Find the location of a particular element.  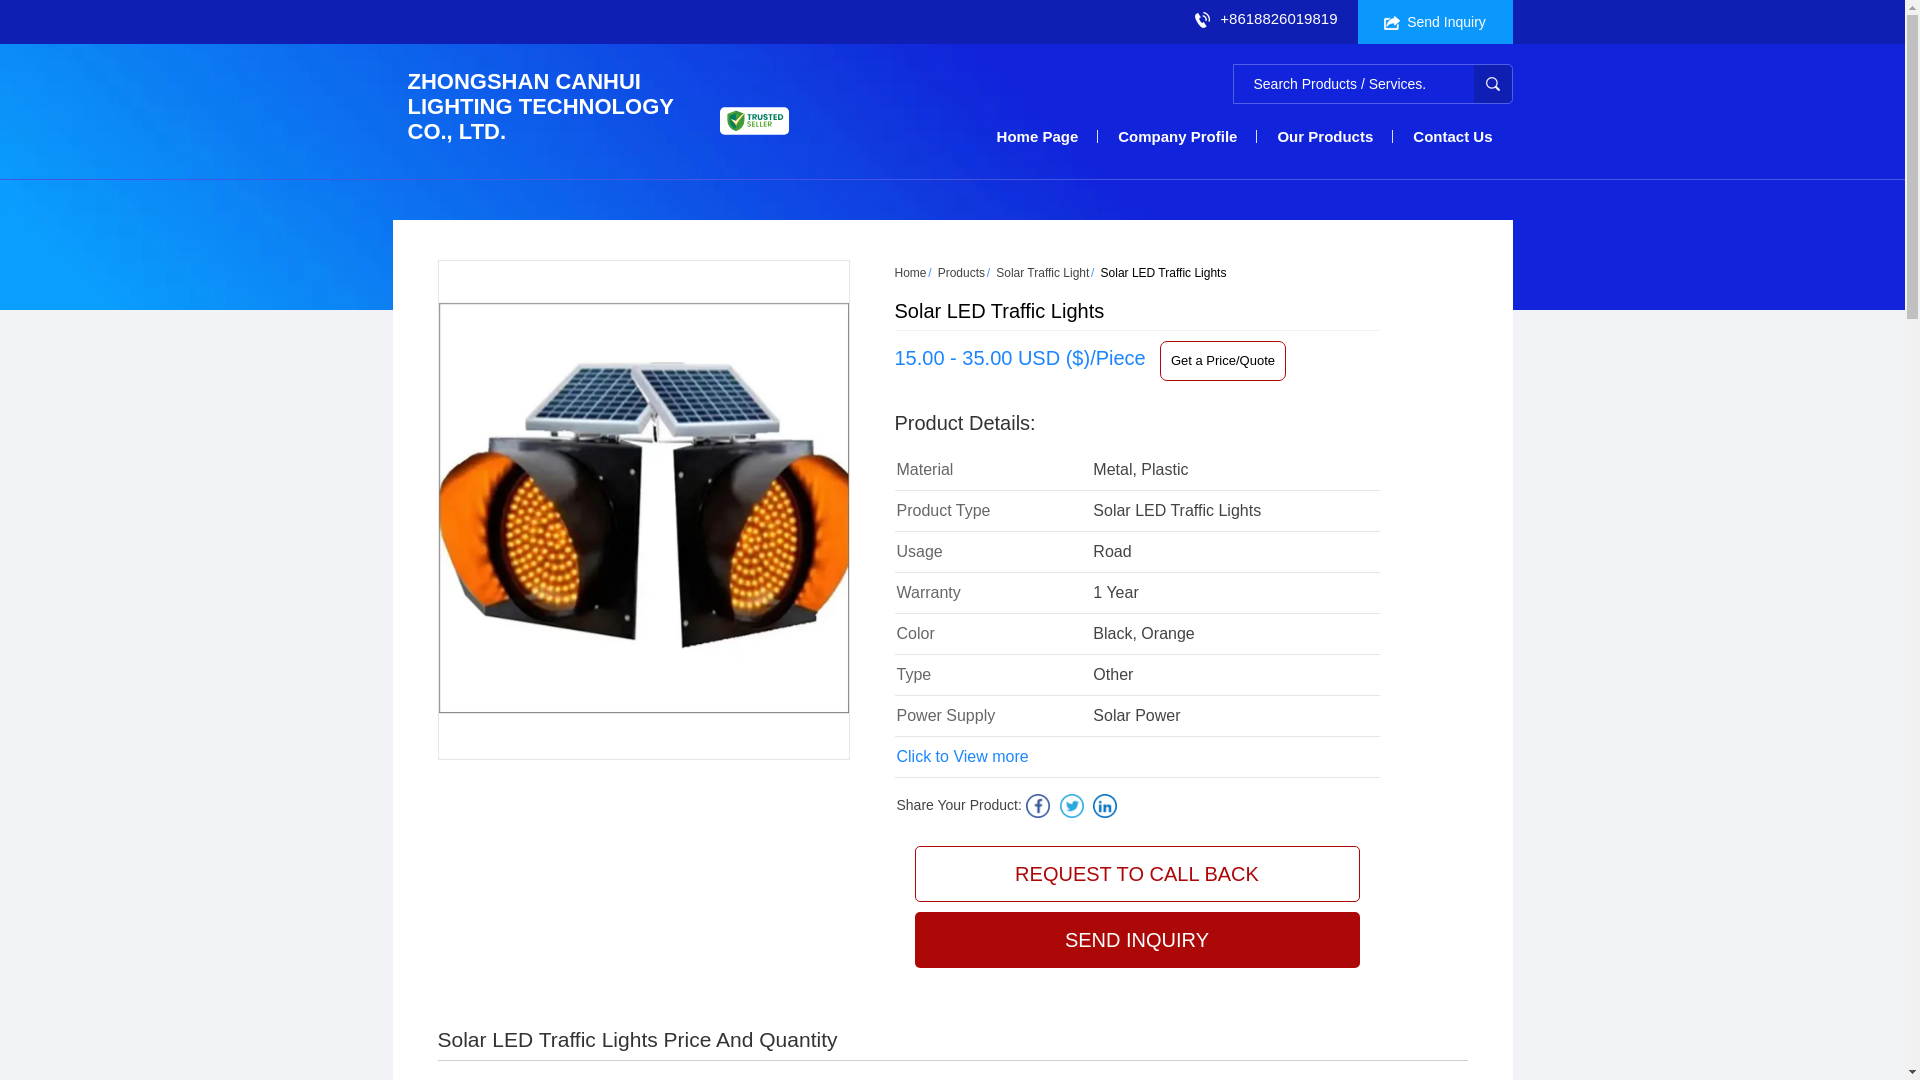

submit is located at coordinates (1493, 83).